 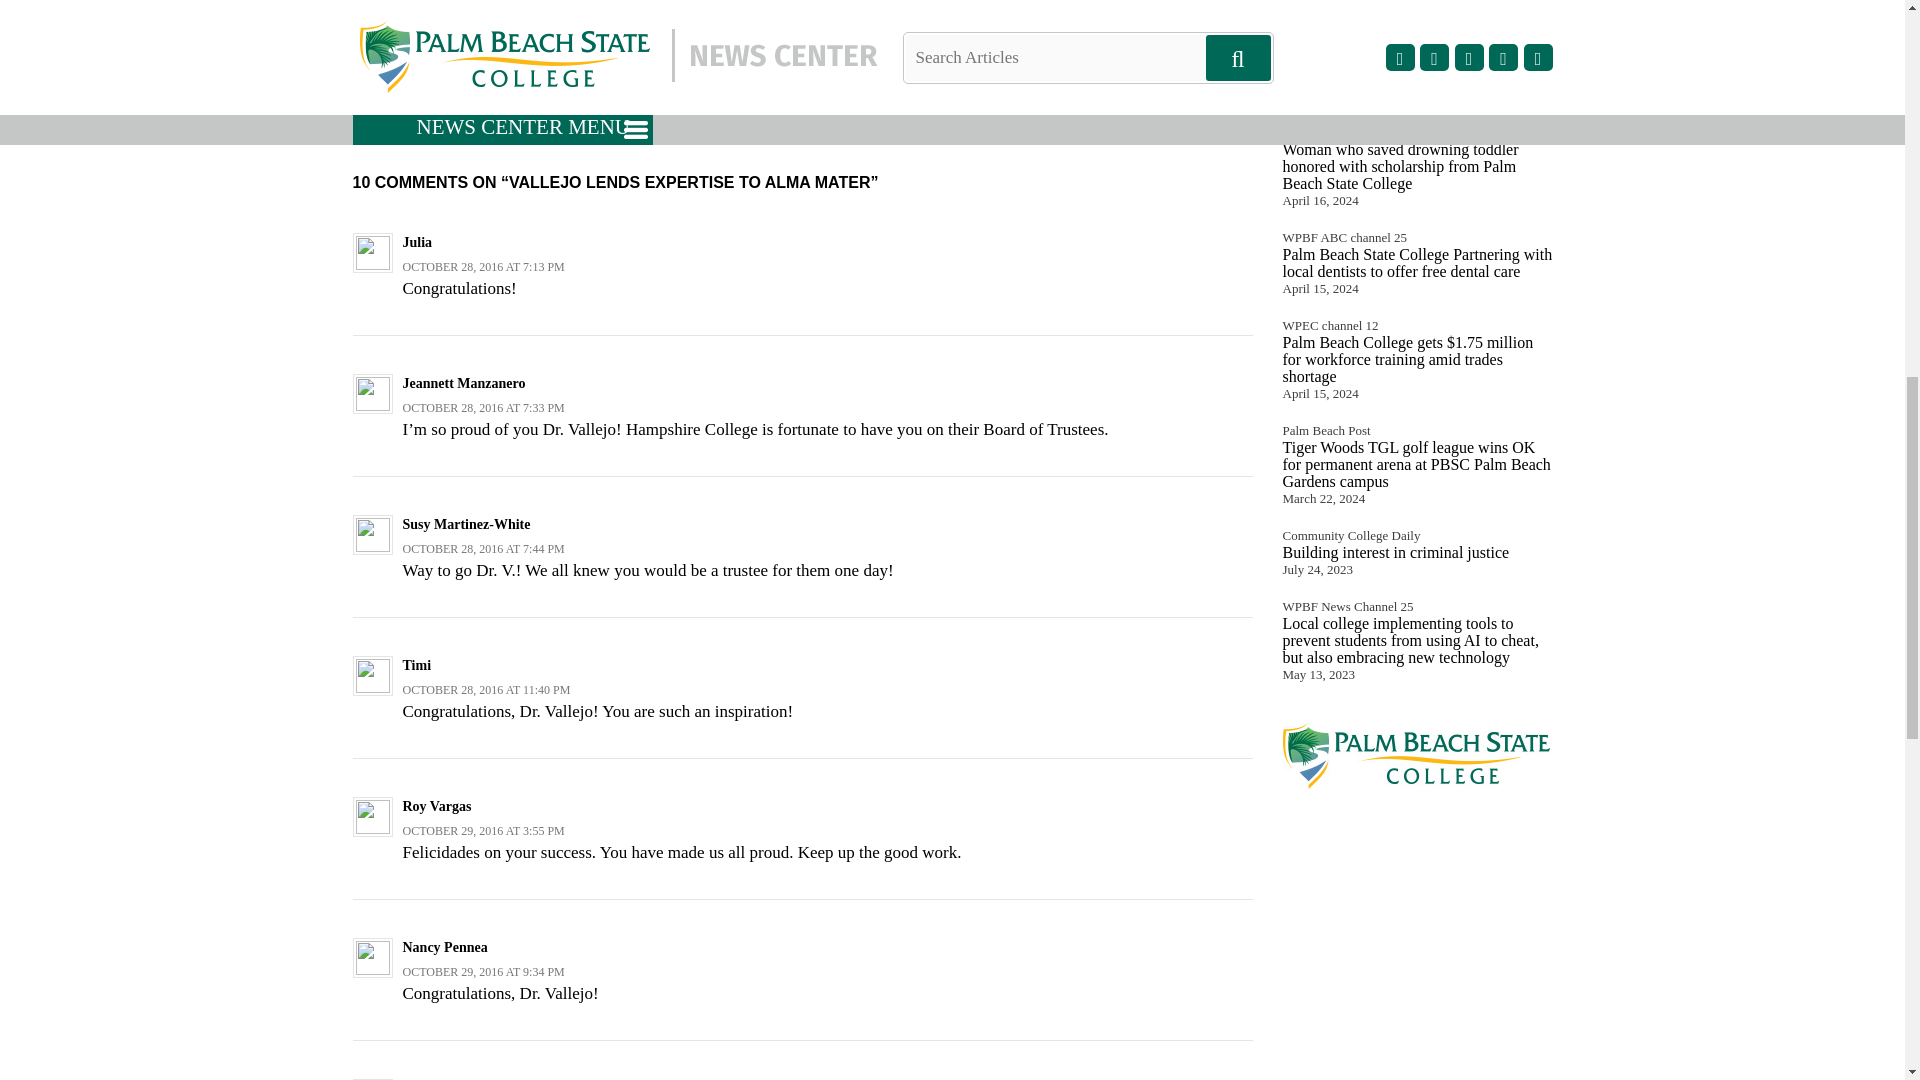 I want to click on OCTOBER 29, 2016 AT 3:55 PM, so click(x=482, y=831).